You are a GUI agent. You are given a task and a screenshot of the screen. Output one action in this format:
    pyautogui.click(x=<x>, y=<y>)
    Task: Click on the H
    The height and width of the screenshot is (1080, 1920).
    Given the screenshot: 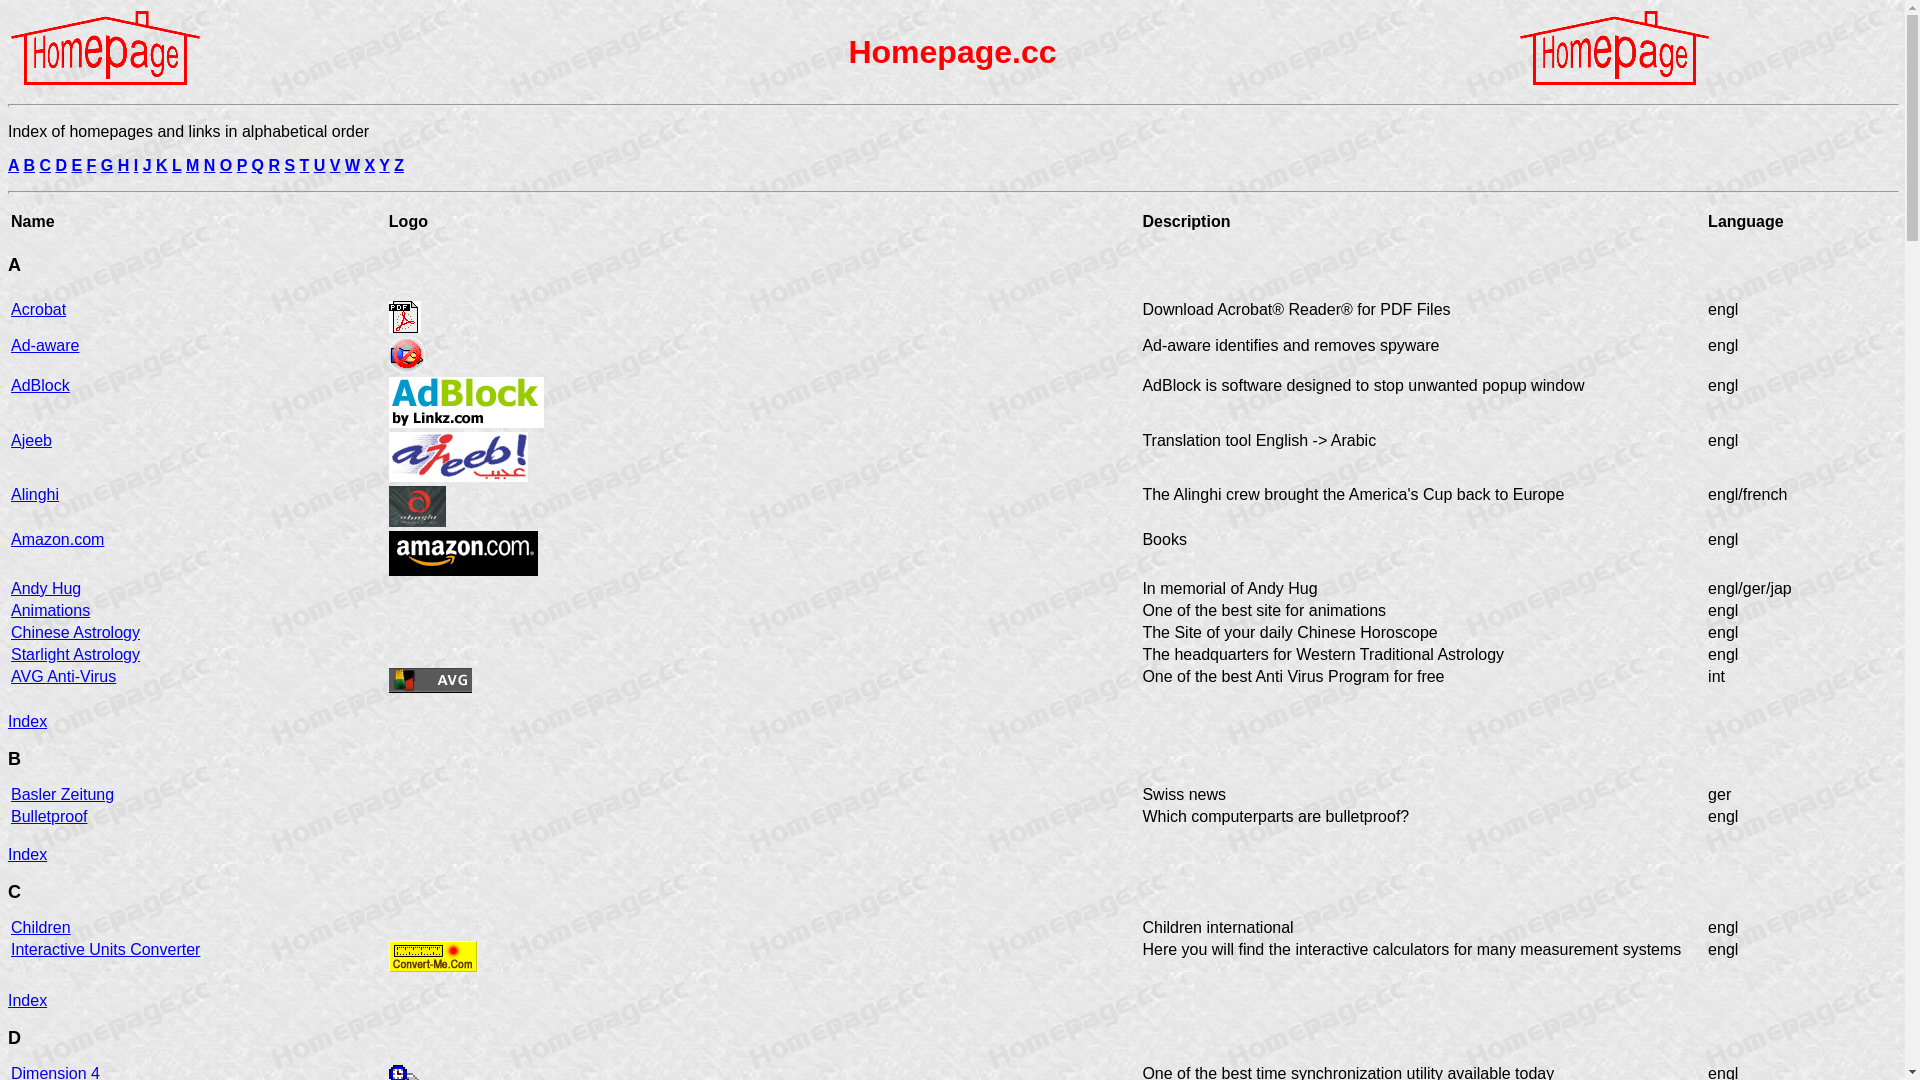 What is the action you would take?
    pyautogui.click(x=124, y=166)
    